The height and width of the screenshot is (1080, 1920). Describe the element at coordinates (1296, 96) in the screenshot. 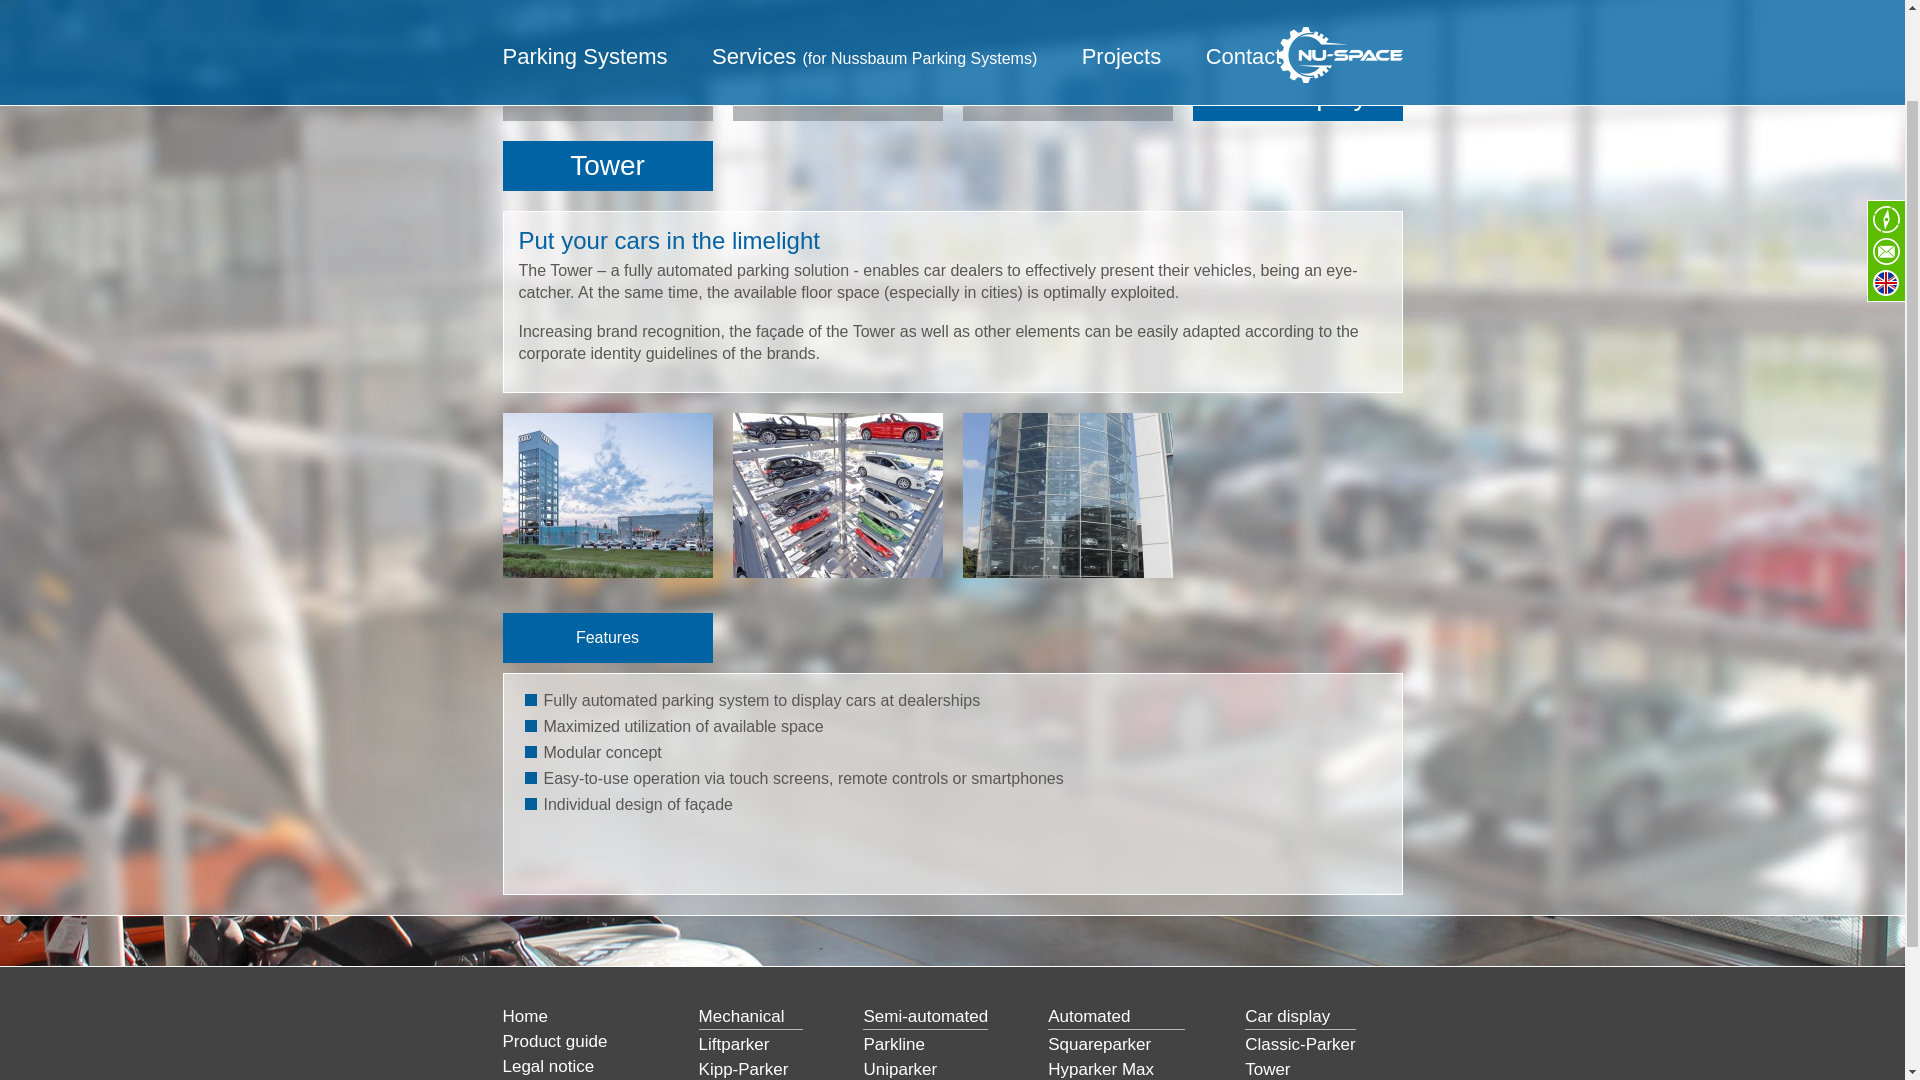

I see `Car display` at that location.